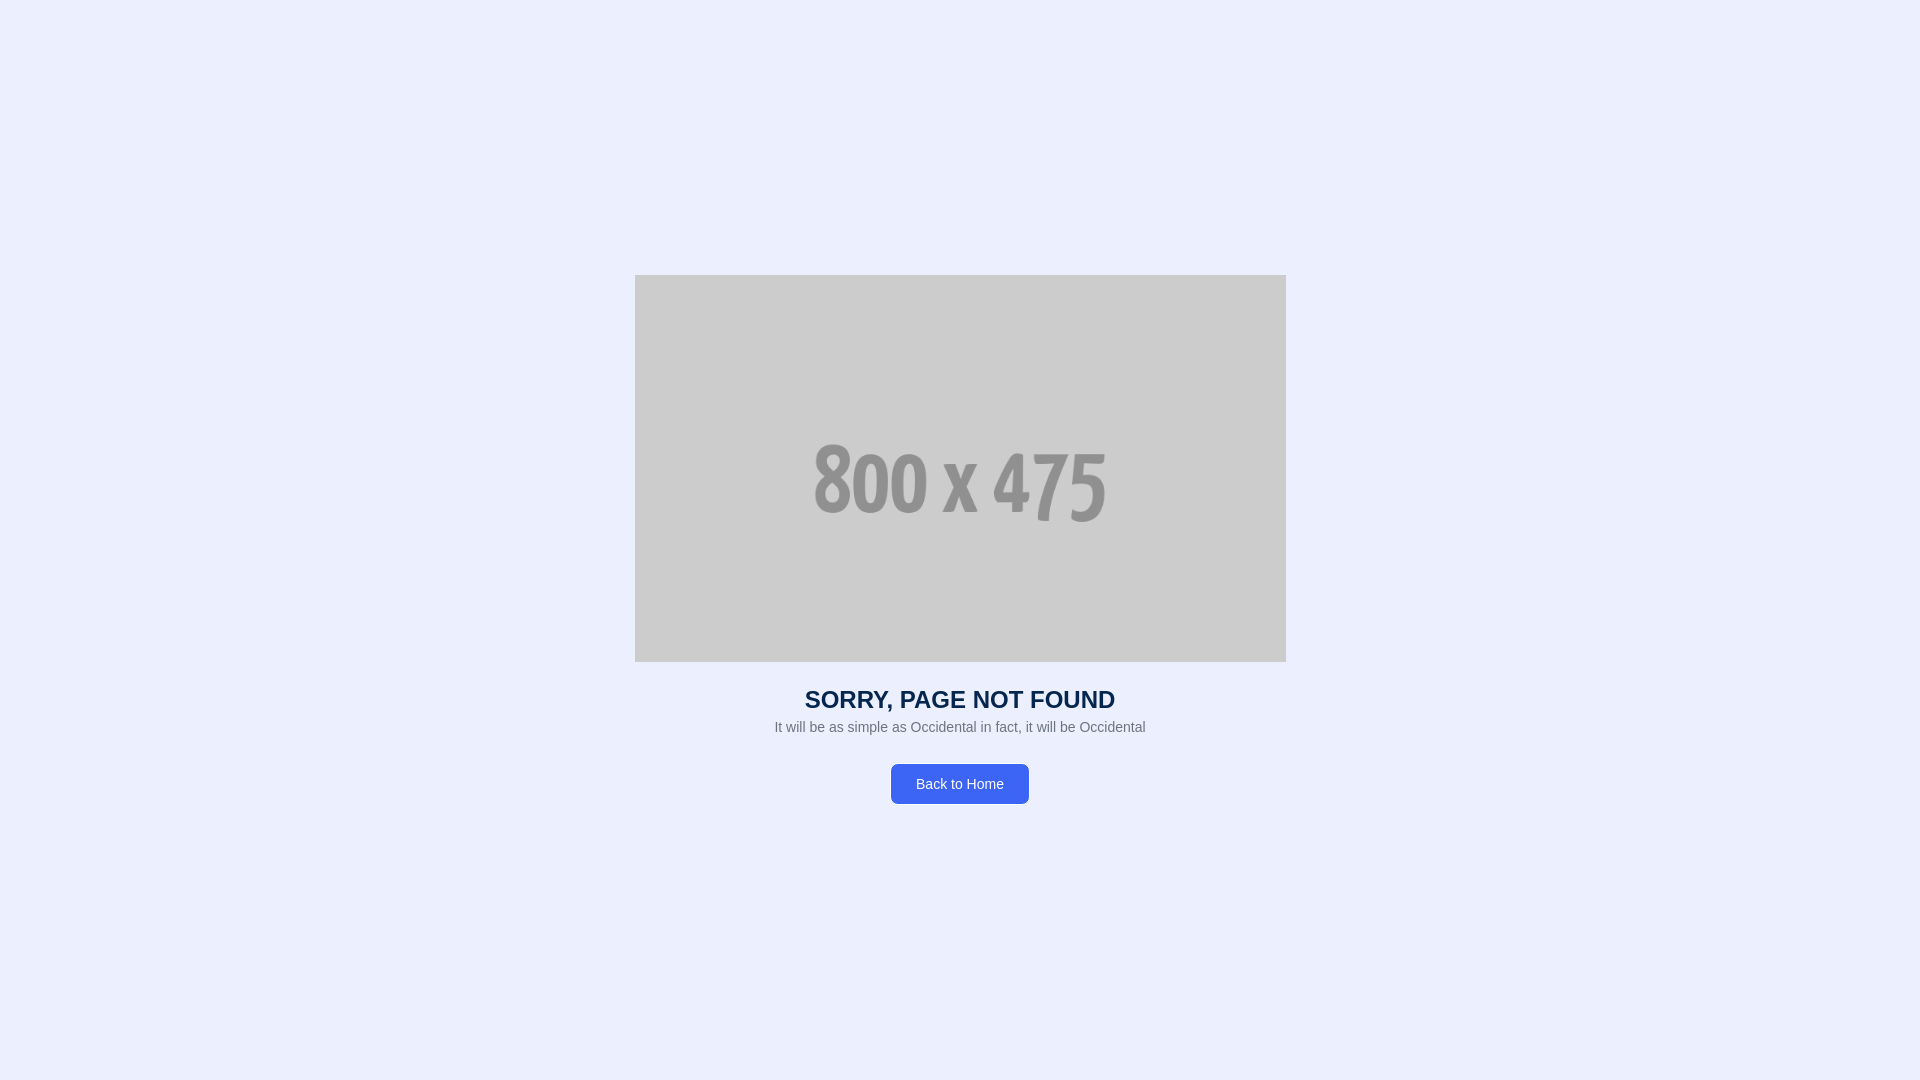 Image resolution: width=1920 pixels, height=1080 pixels. I want to click on Back to Home, so click(960, 783).